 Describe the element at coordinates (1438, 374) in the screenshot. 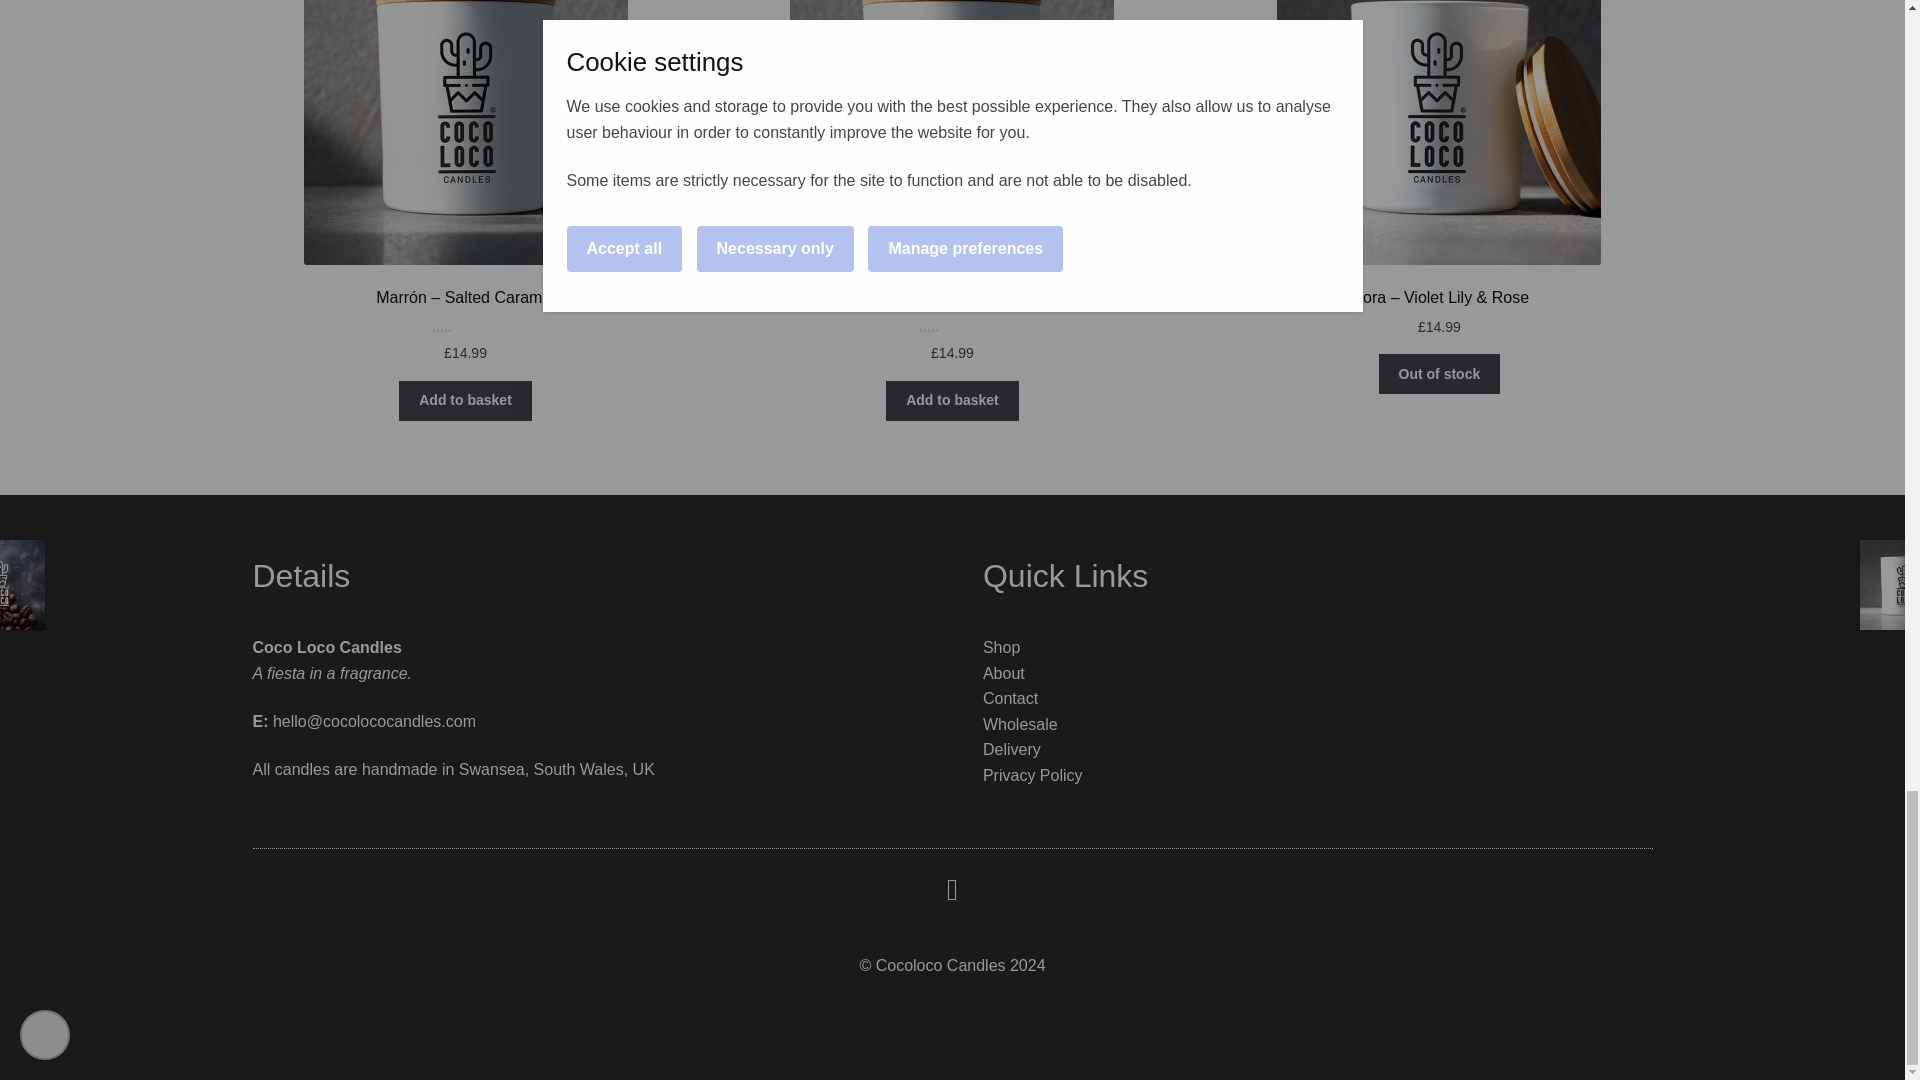

I see `Out of stock` at that location.